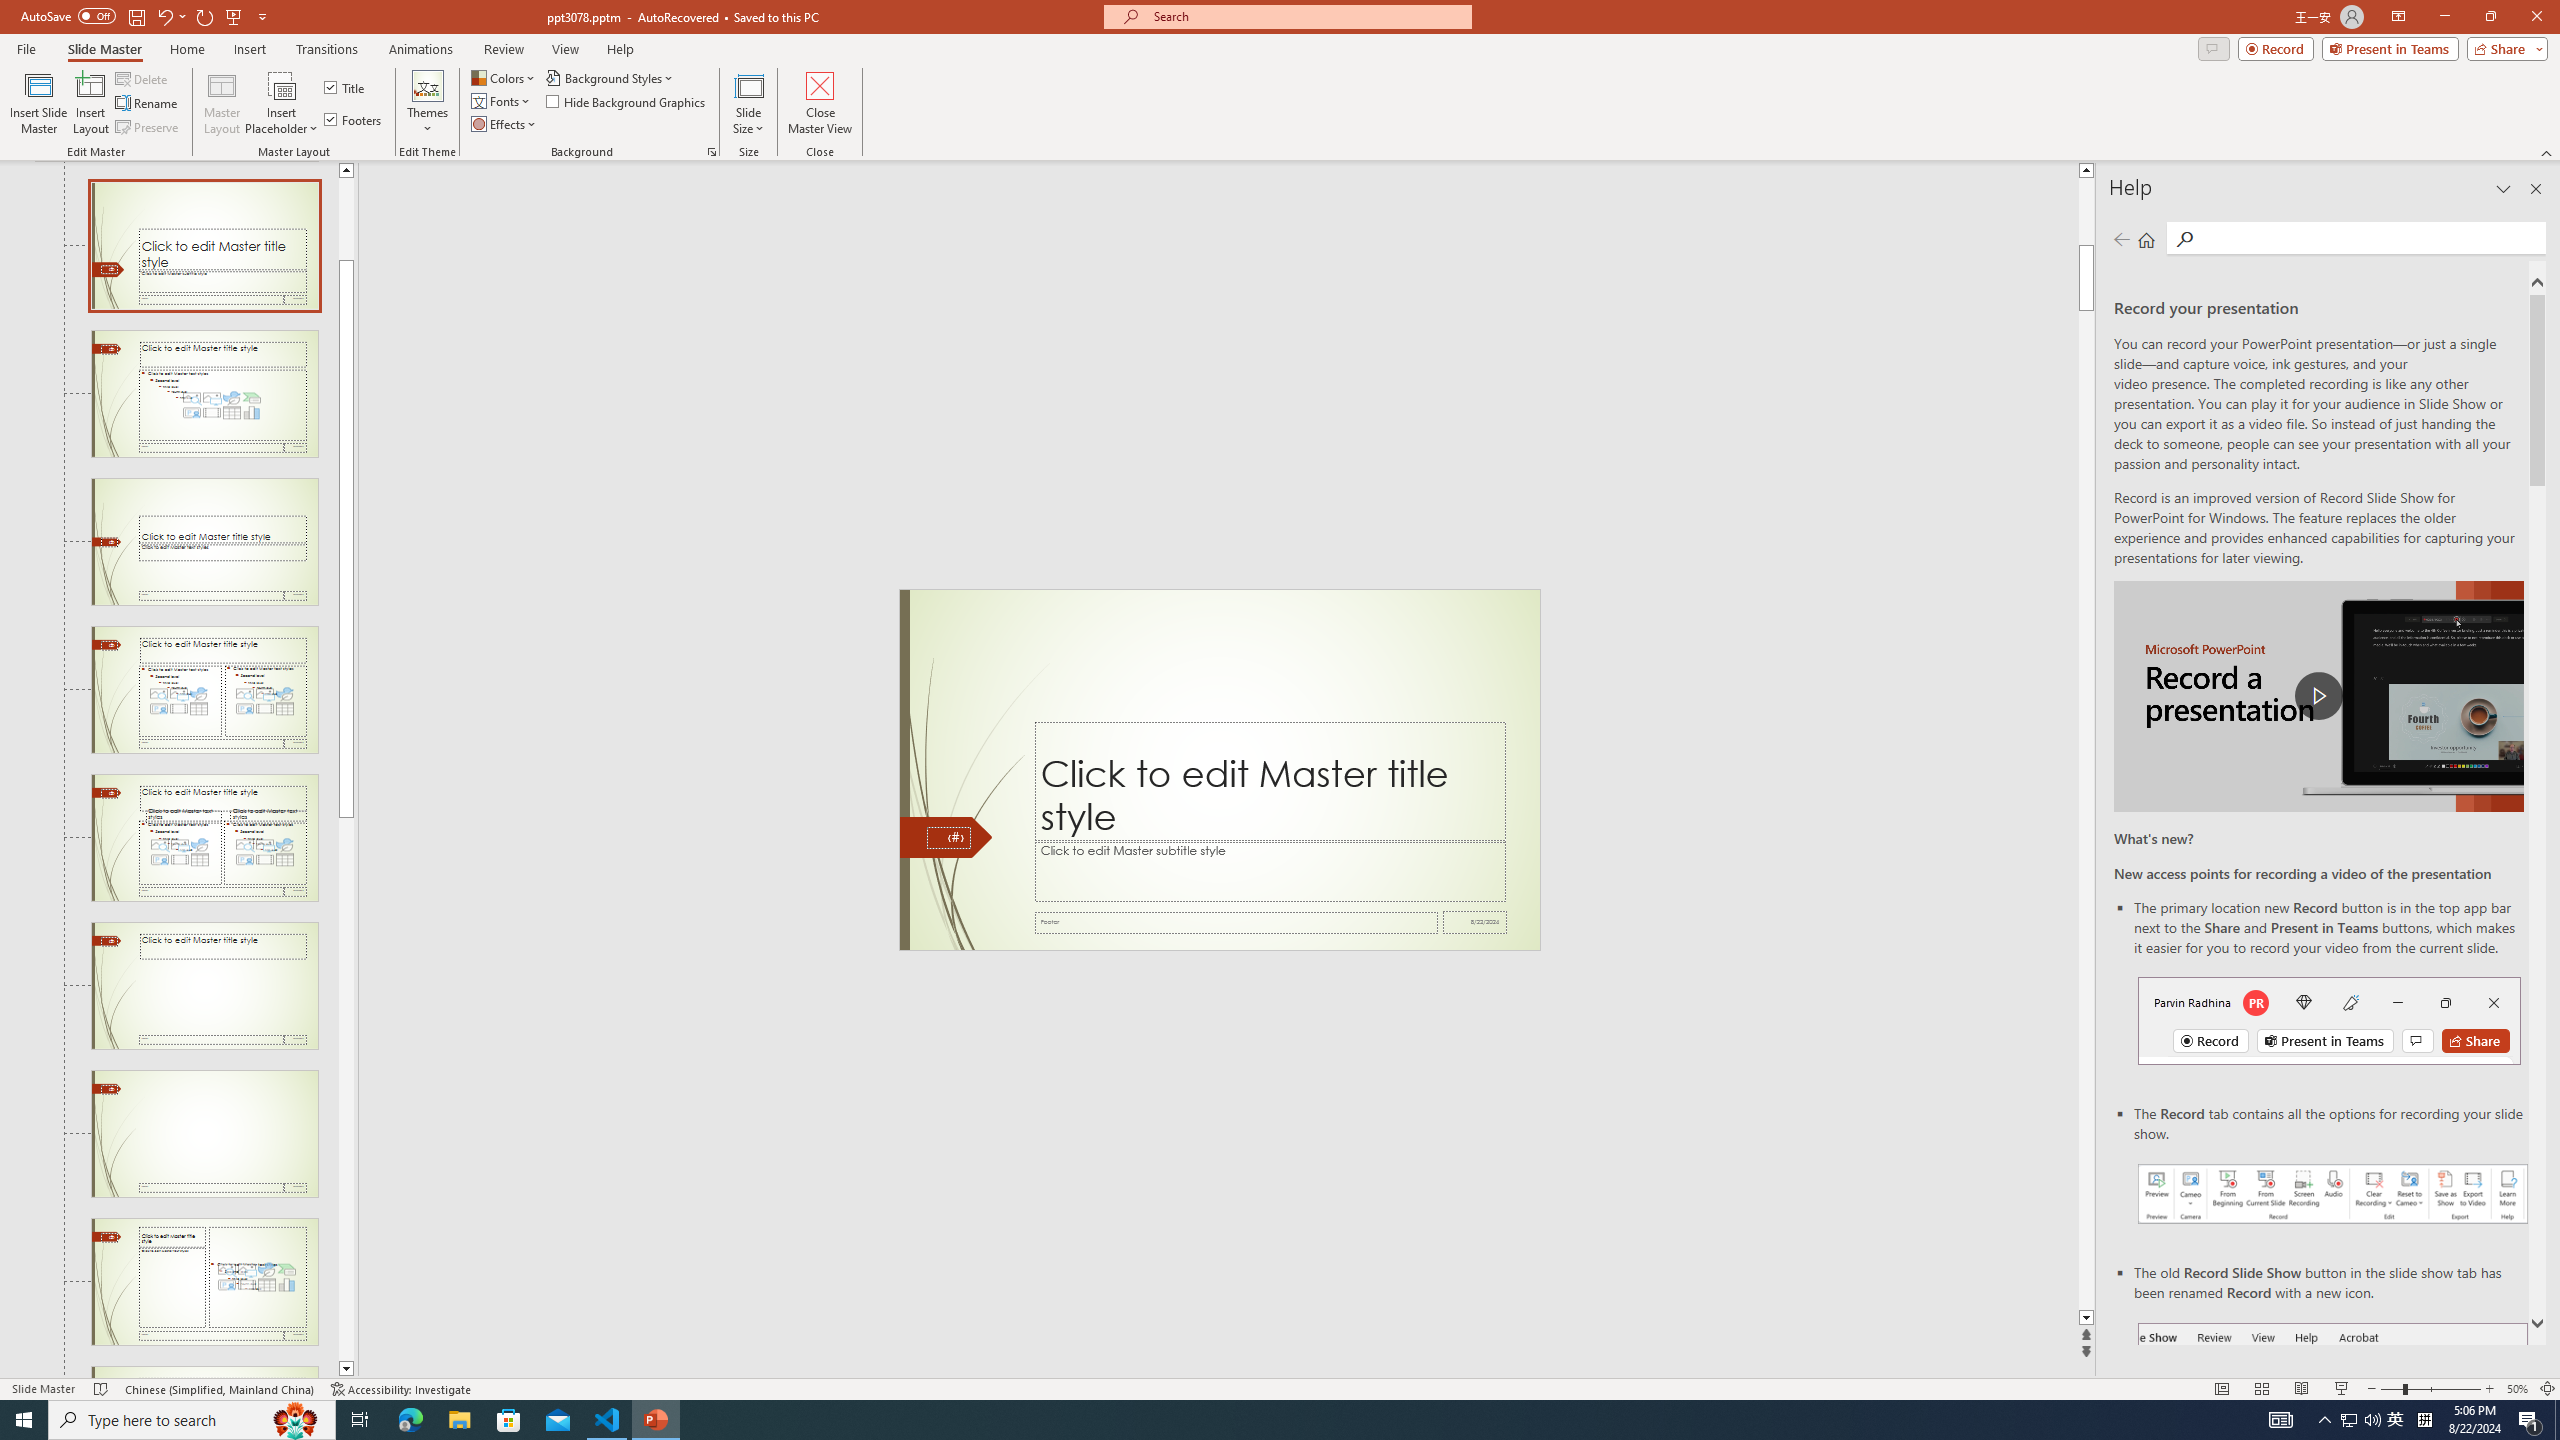 The height and width of the screenshot is (1440, 2560). I want to click on Slide Content with Caption Layout: used by no slides, so click(204, 1282).